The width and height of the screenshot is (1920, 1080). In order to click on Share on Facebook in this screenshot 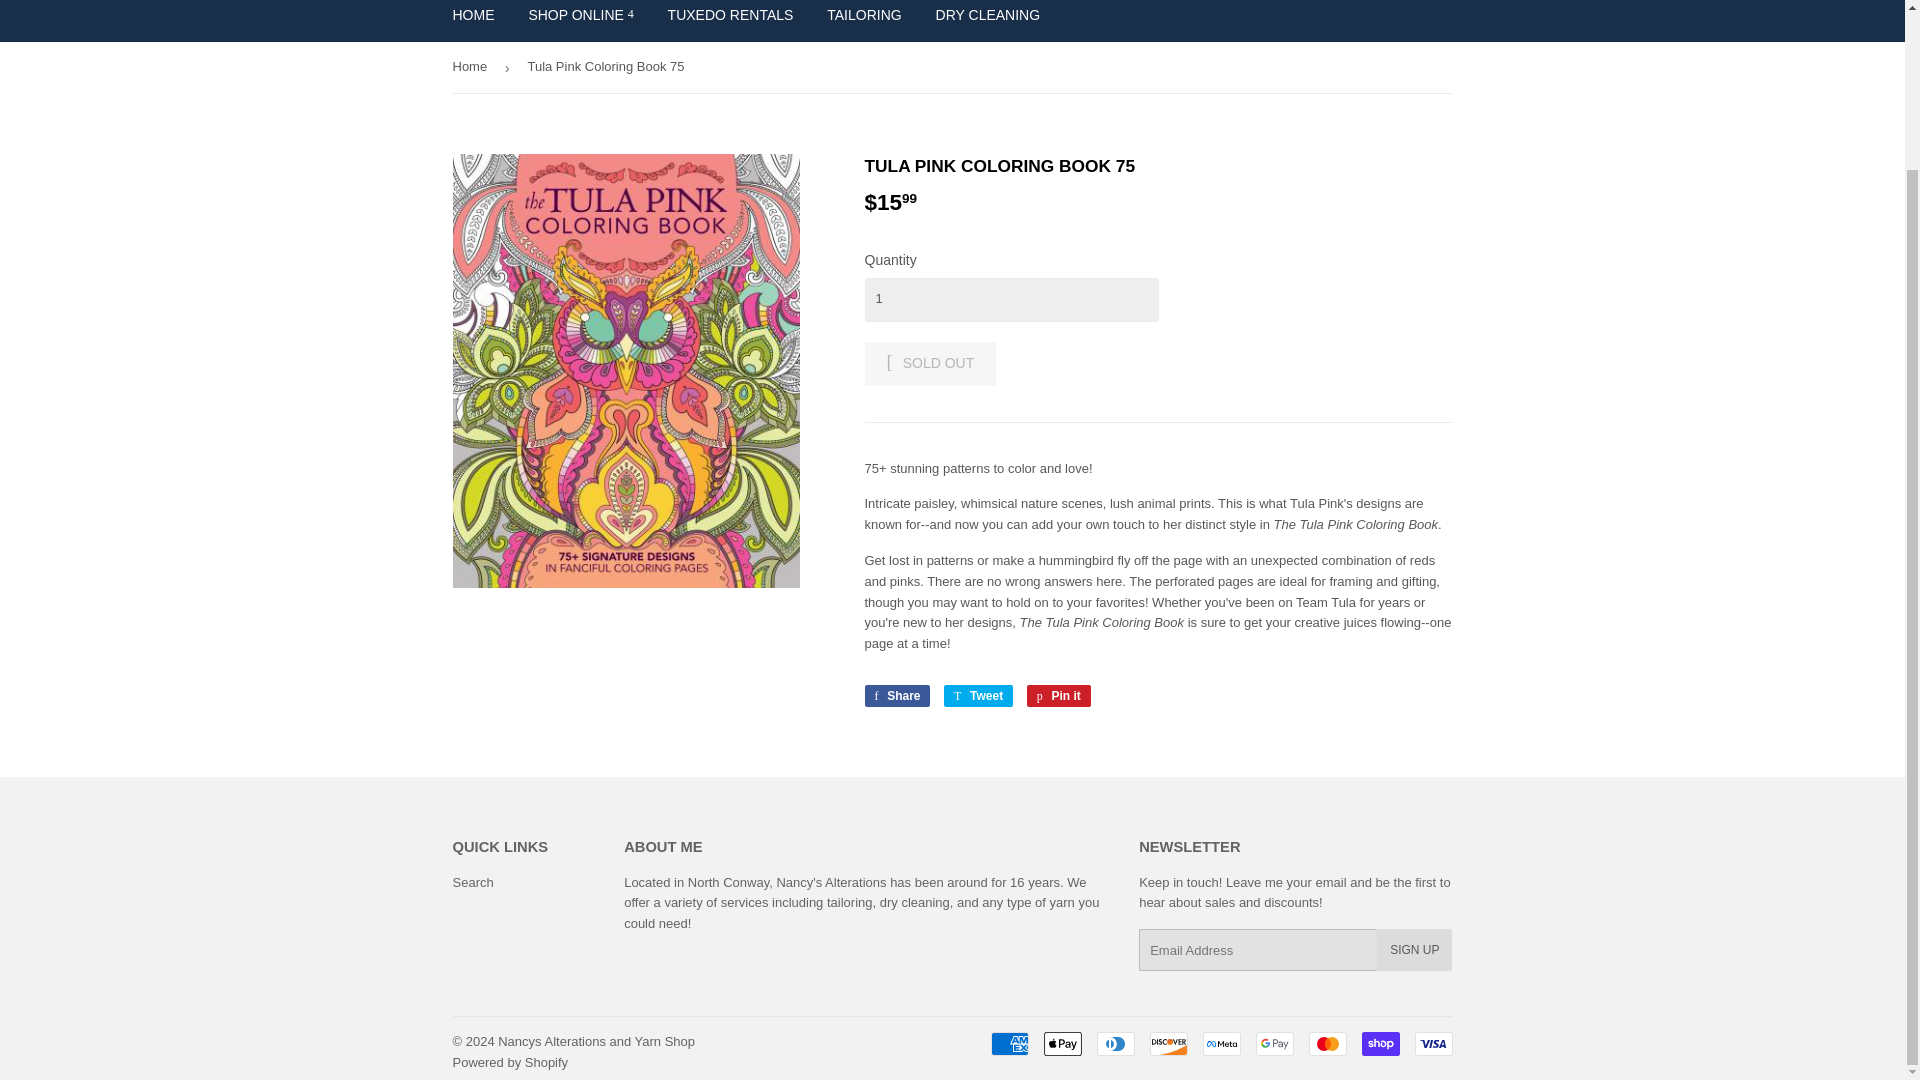, I will do `click(896, 696)`.